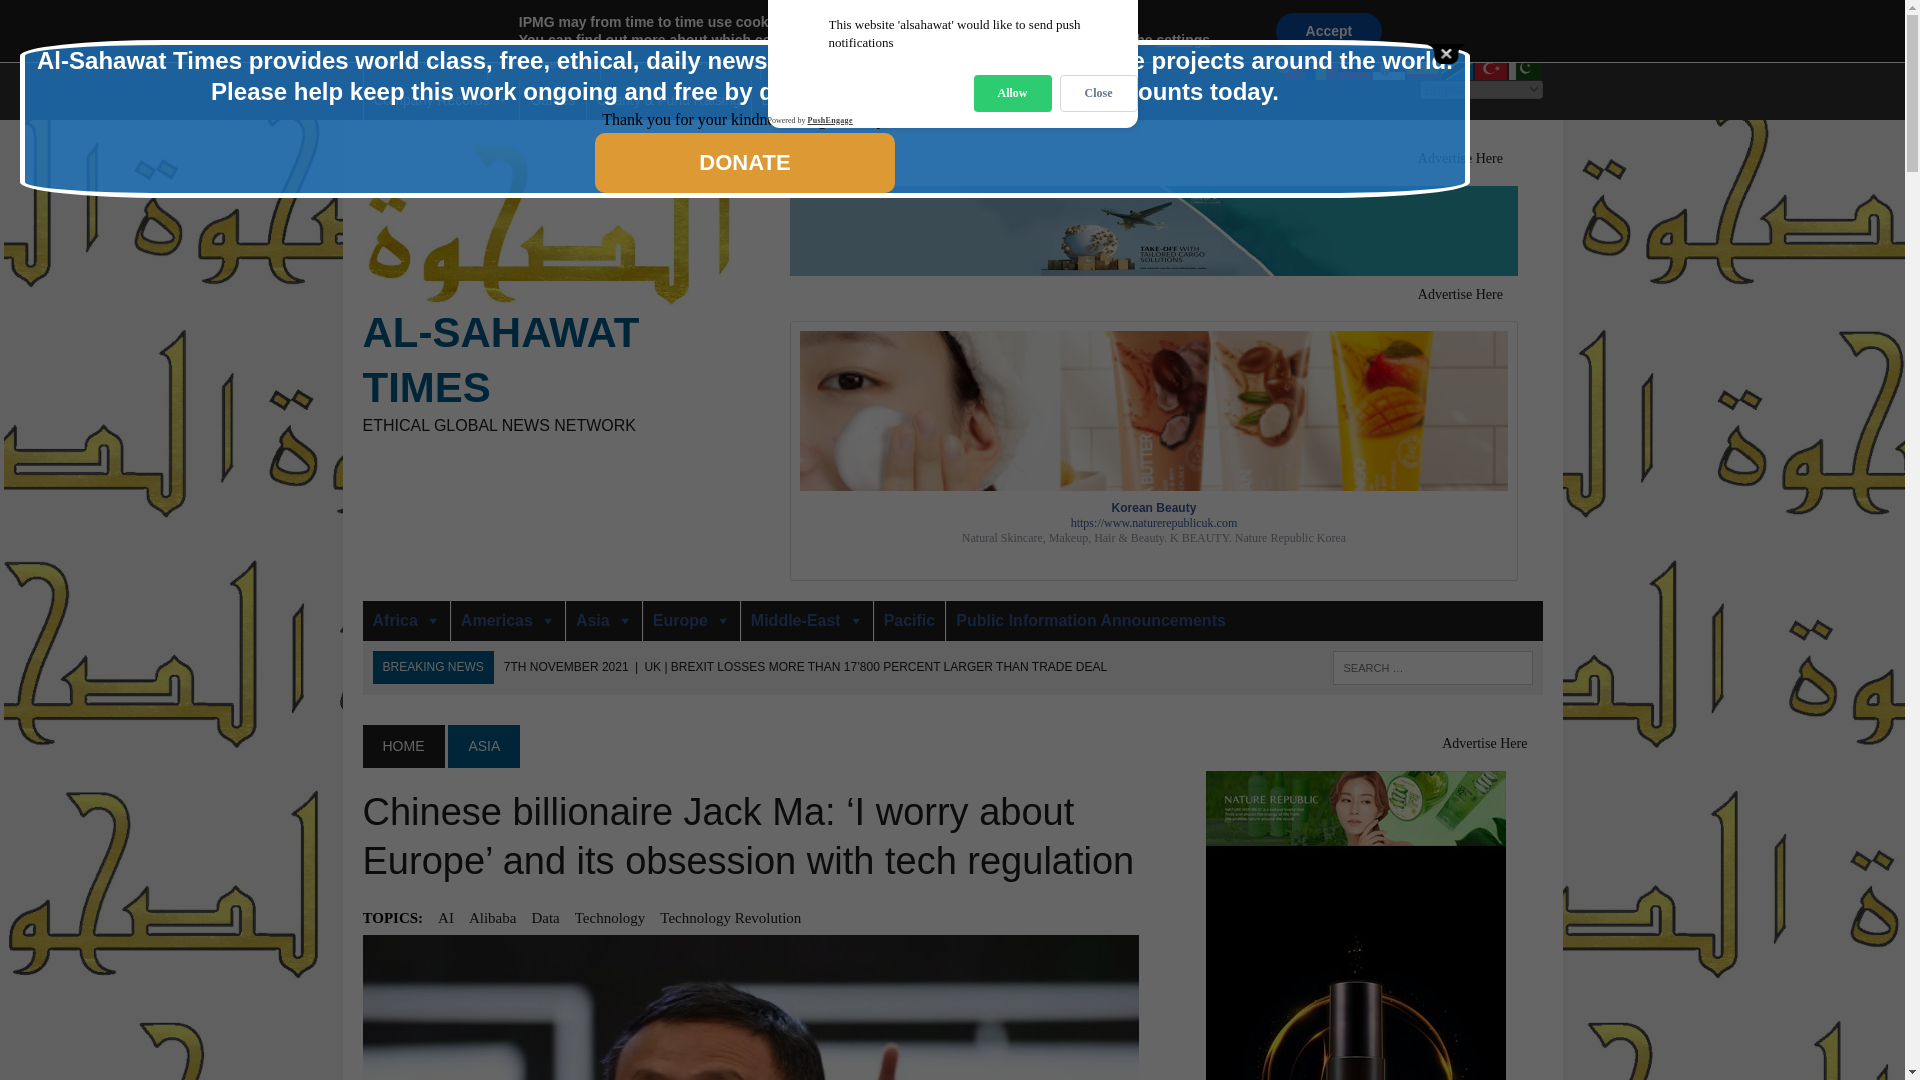 Image resolution: width=1920 pixels, height=1080 pixels. I want to click on Classifieds, so click(804, 59).